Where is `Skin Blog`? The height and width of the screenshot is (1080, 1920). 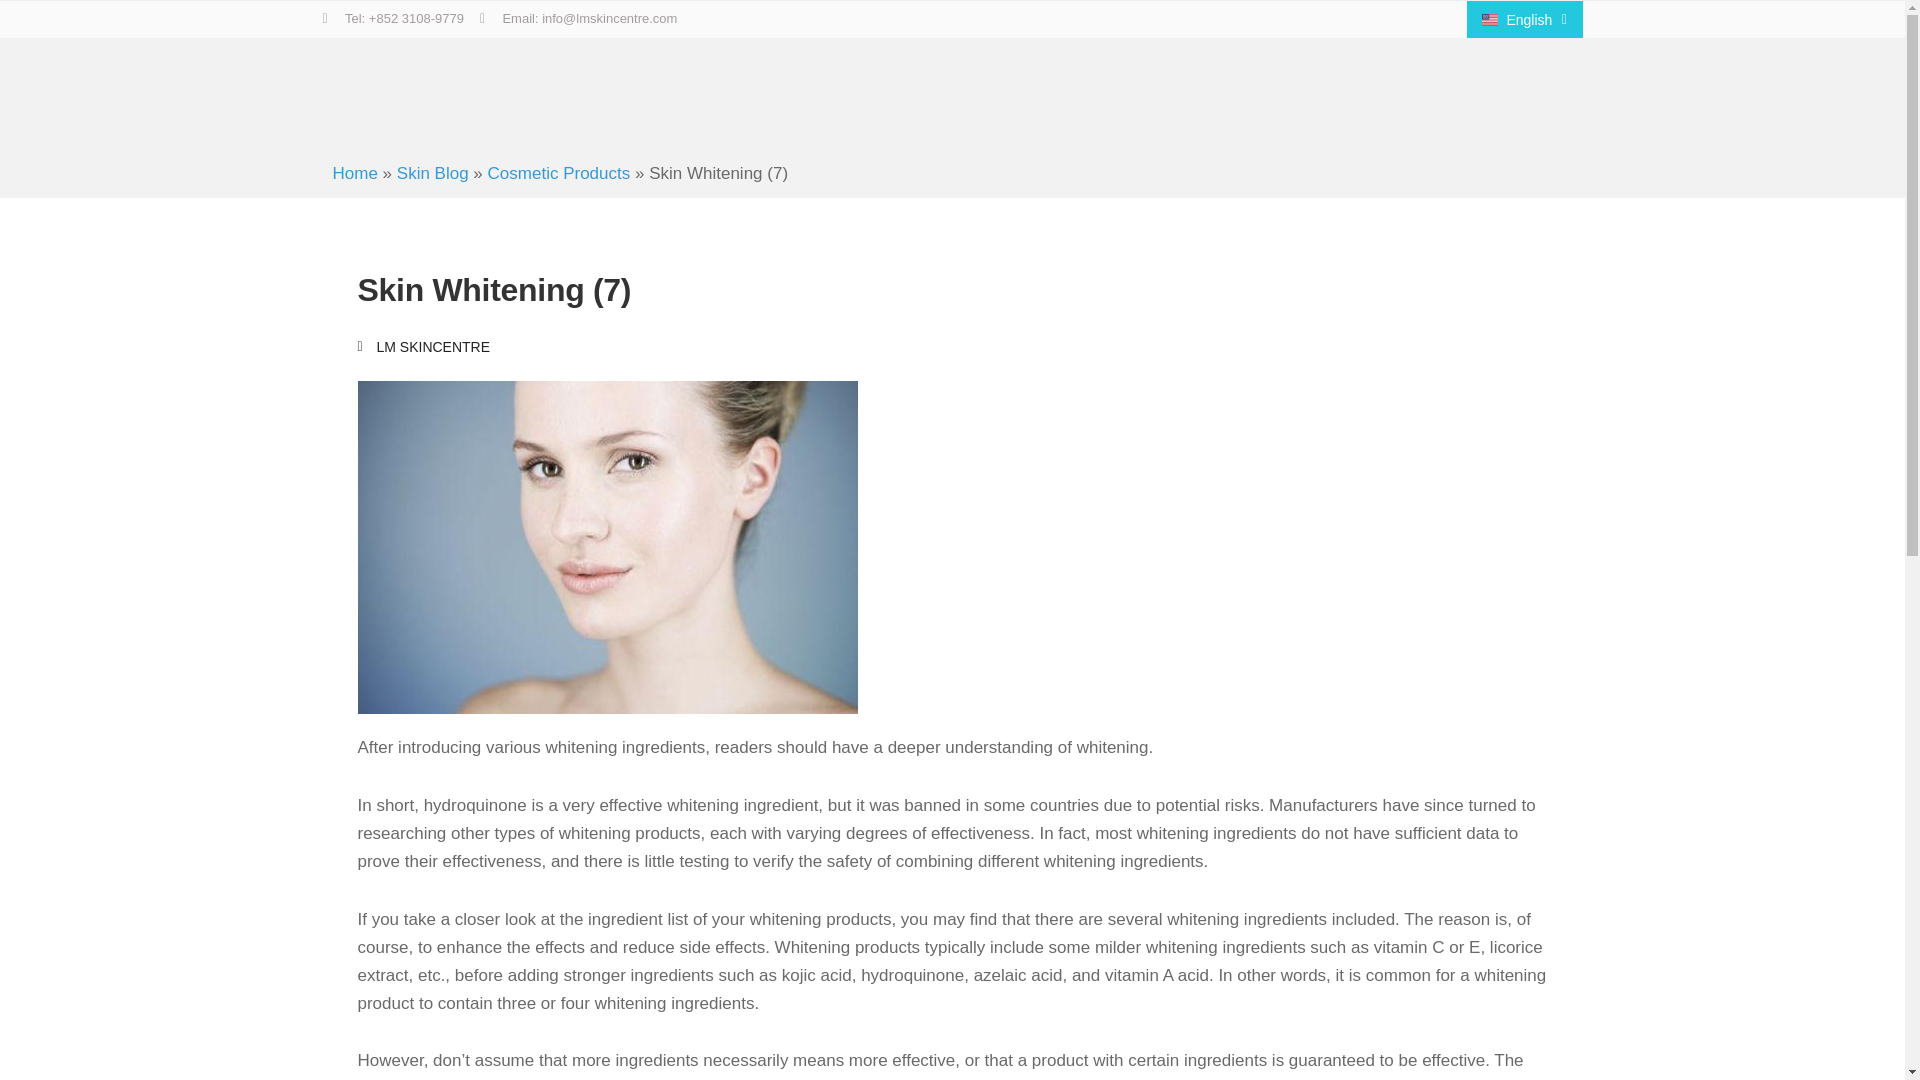 Skin Blog is located at coordinates (432, 173).